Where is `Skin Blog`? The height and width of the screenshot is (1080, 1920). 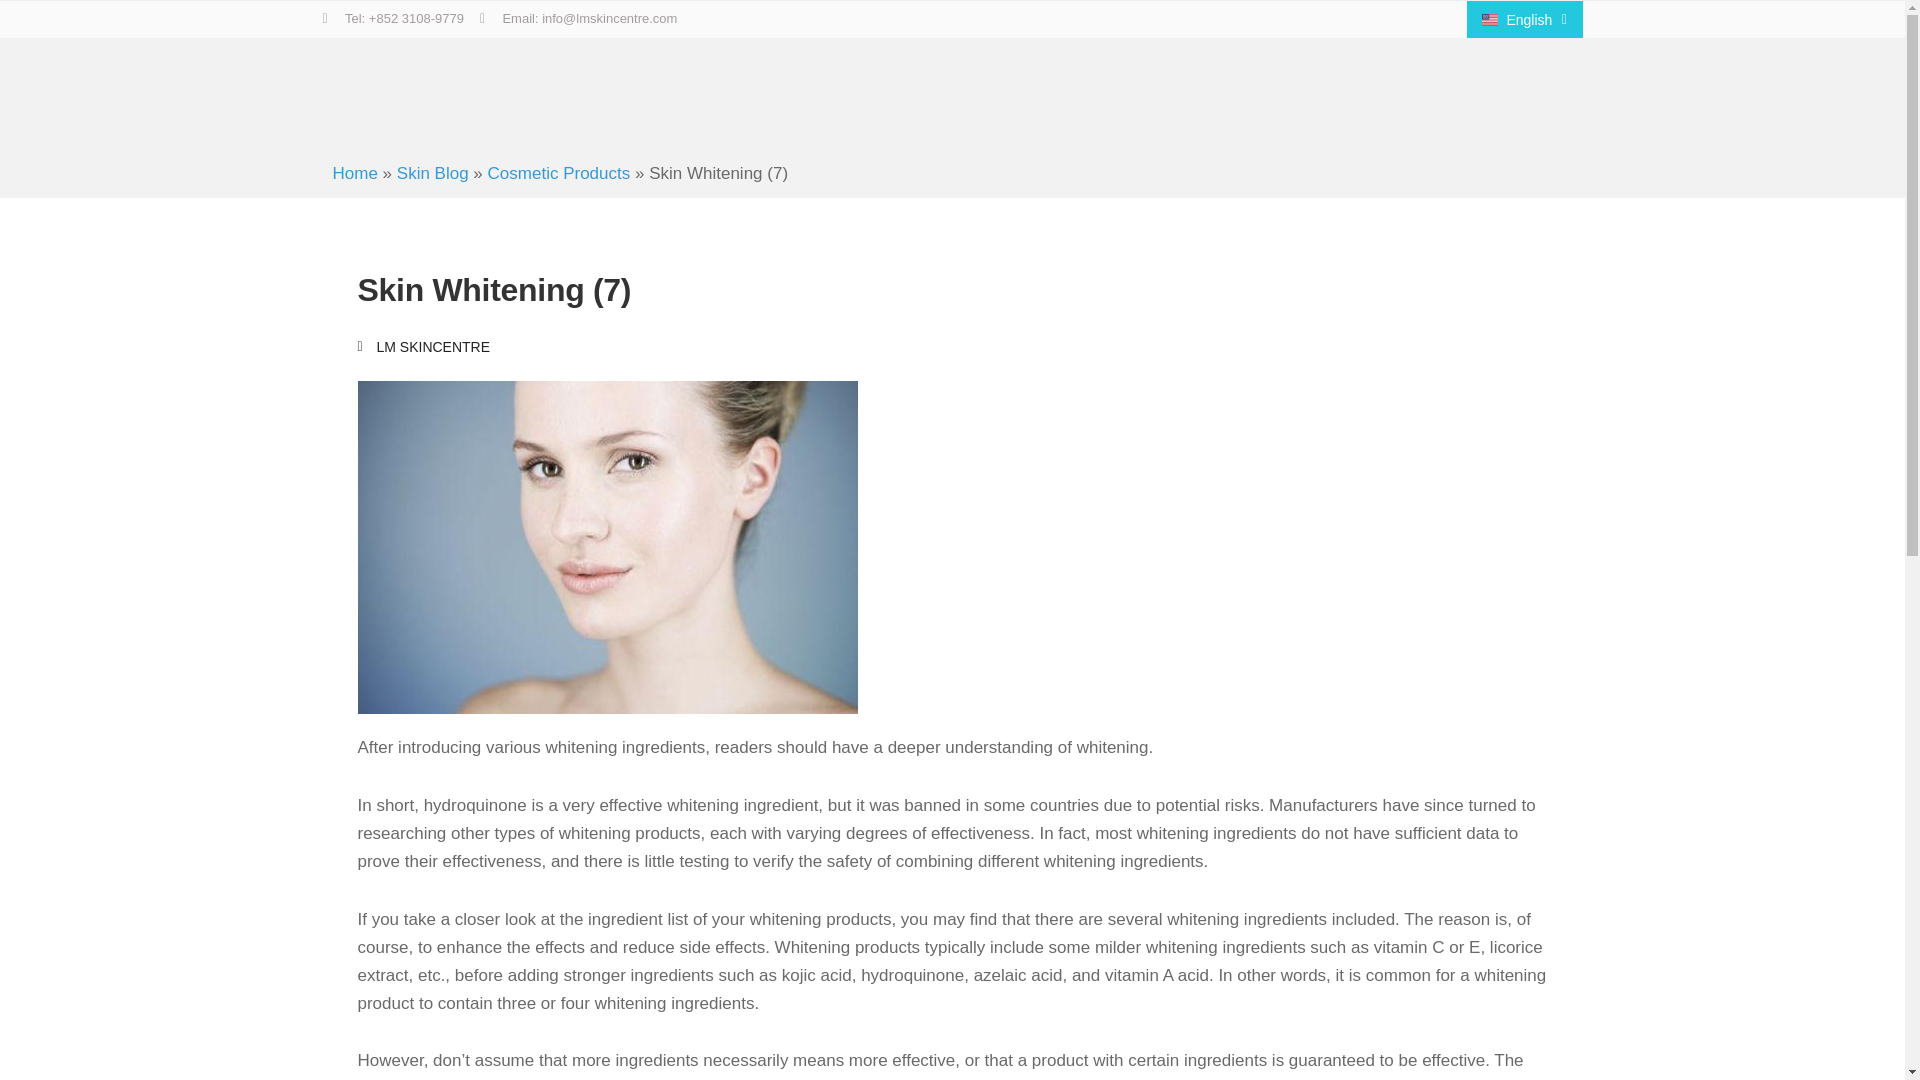 Skin Blog is located at coordinates (432, 173).